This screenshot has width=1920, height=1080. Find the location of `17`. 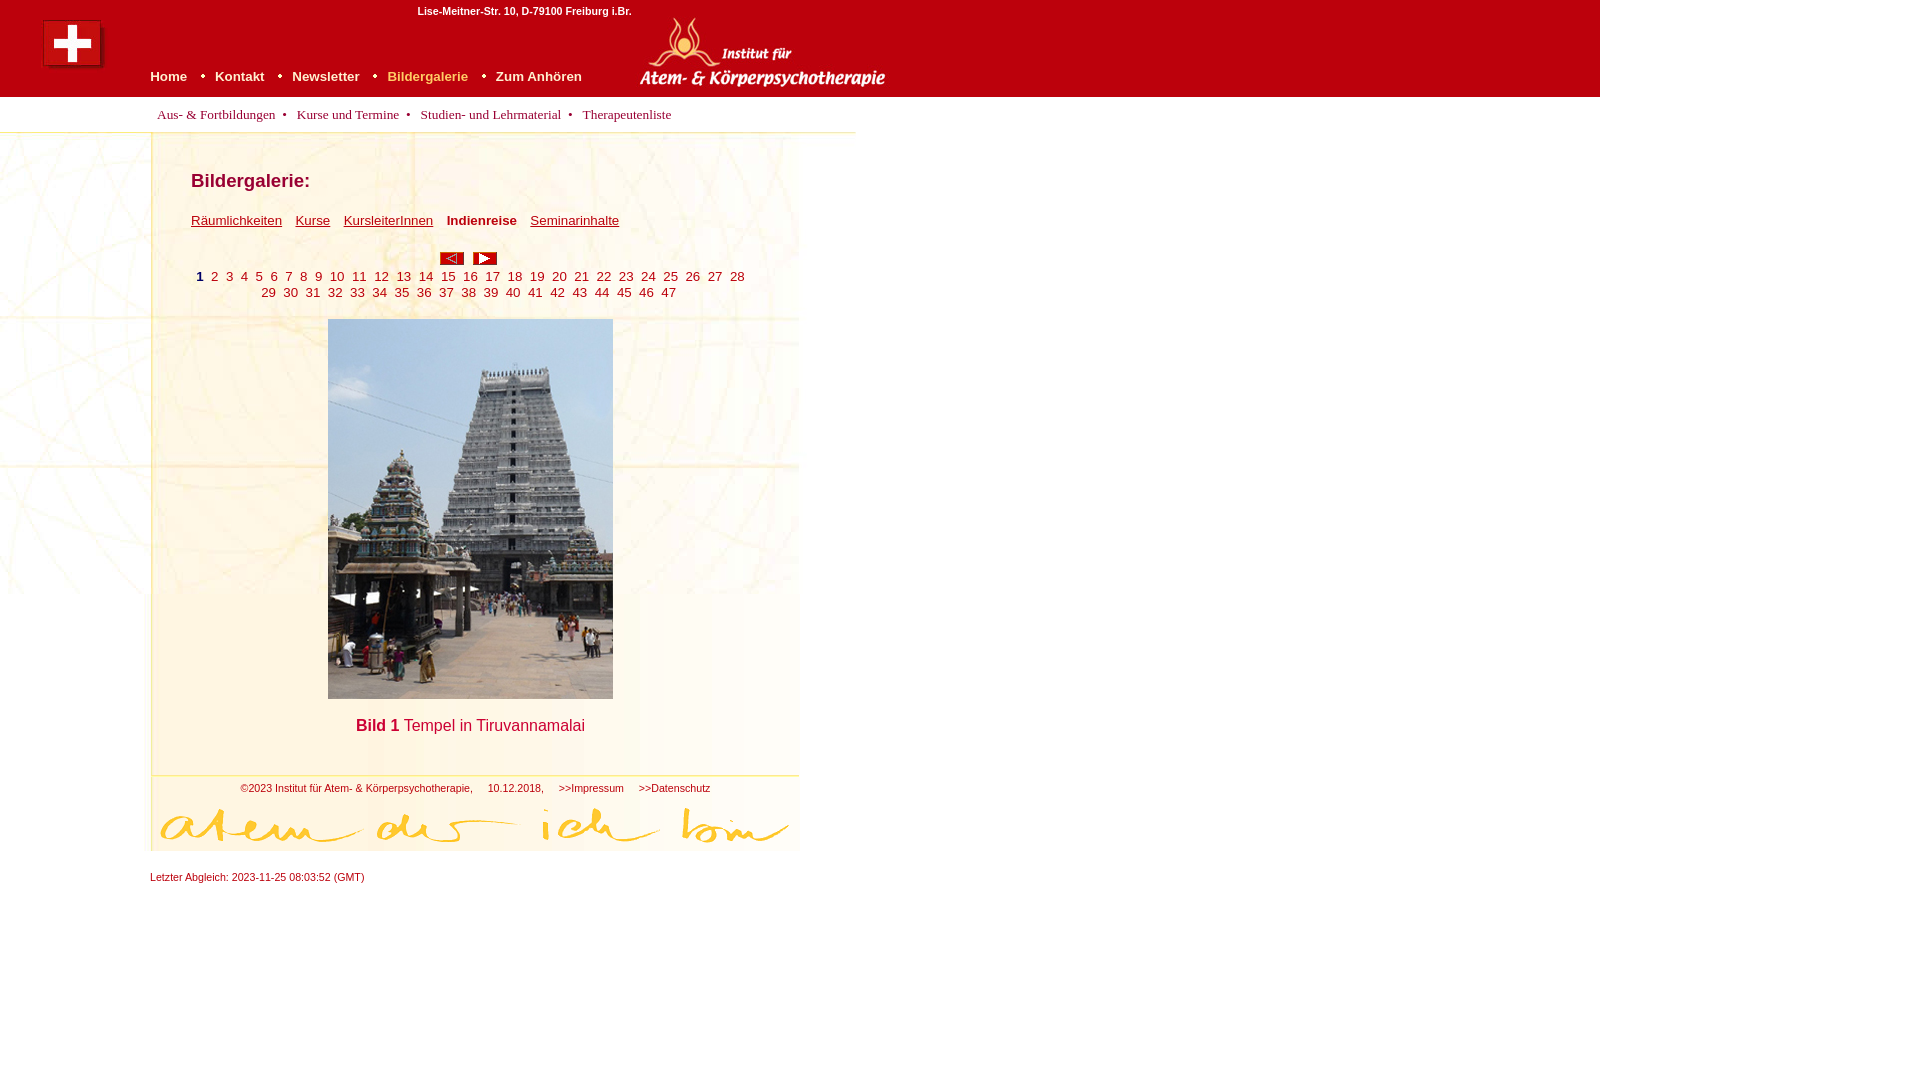

17 is located at coordinates (492, 276).